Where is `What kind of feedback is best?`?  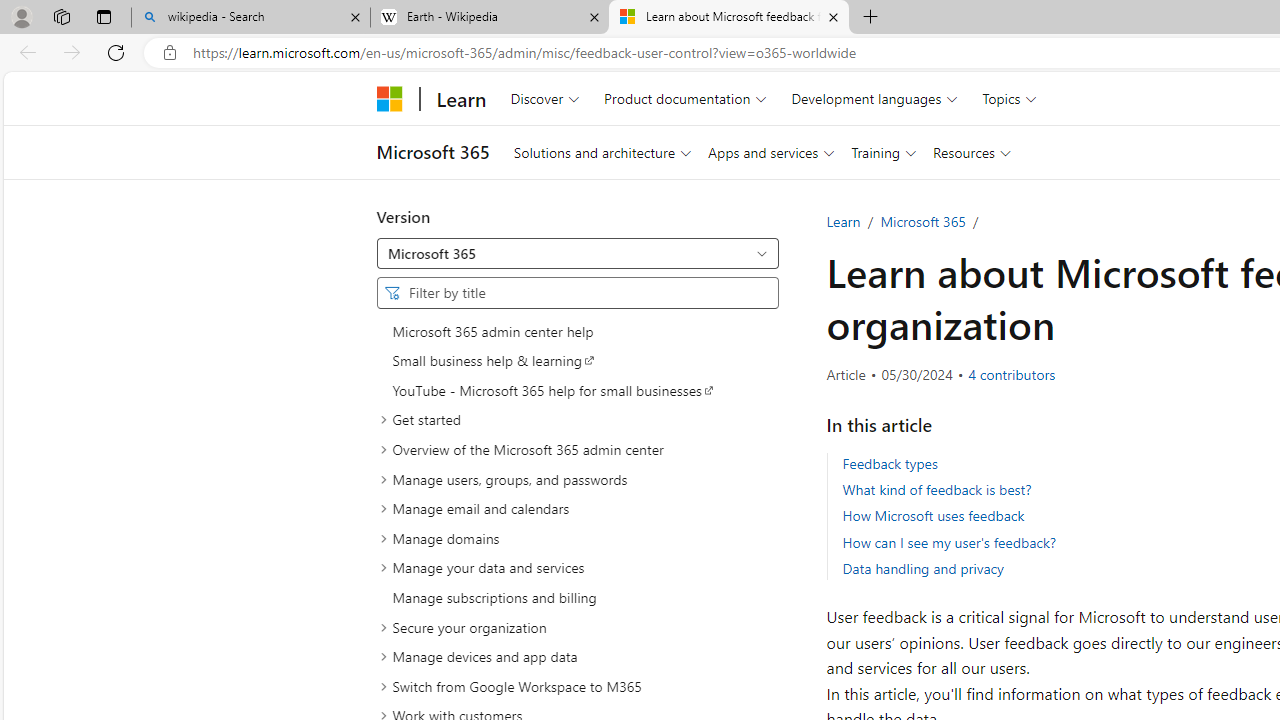 What kind of feedback is best? is located at coordinates (936, 490).